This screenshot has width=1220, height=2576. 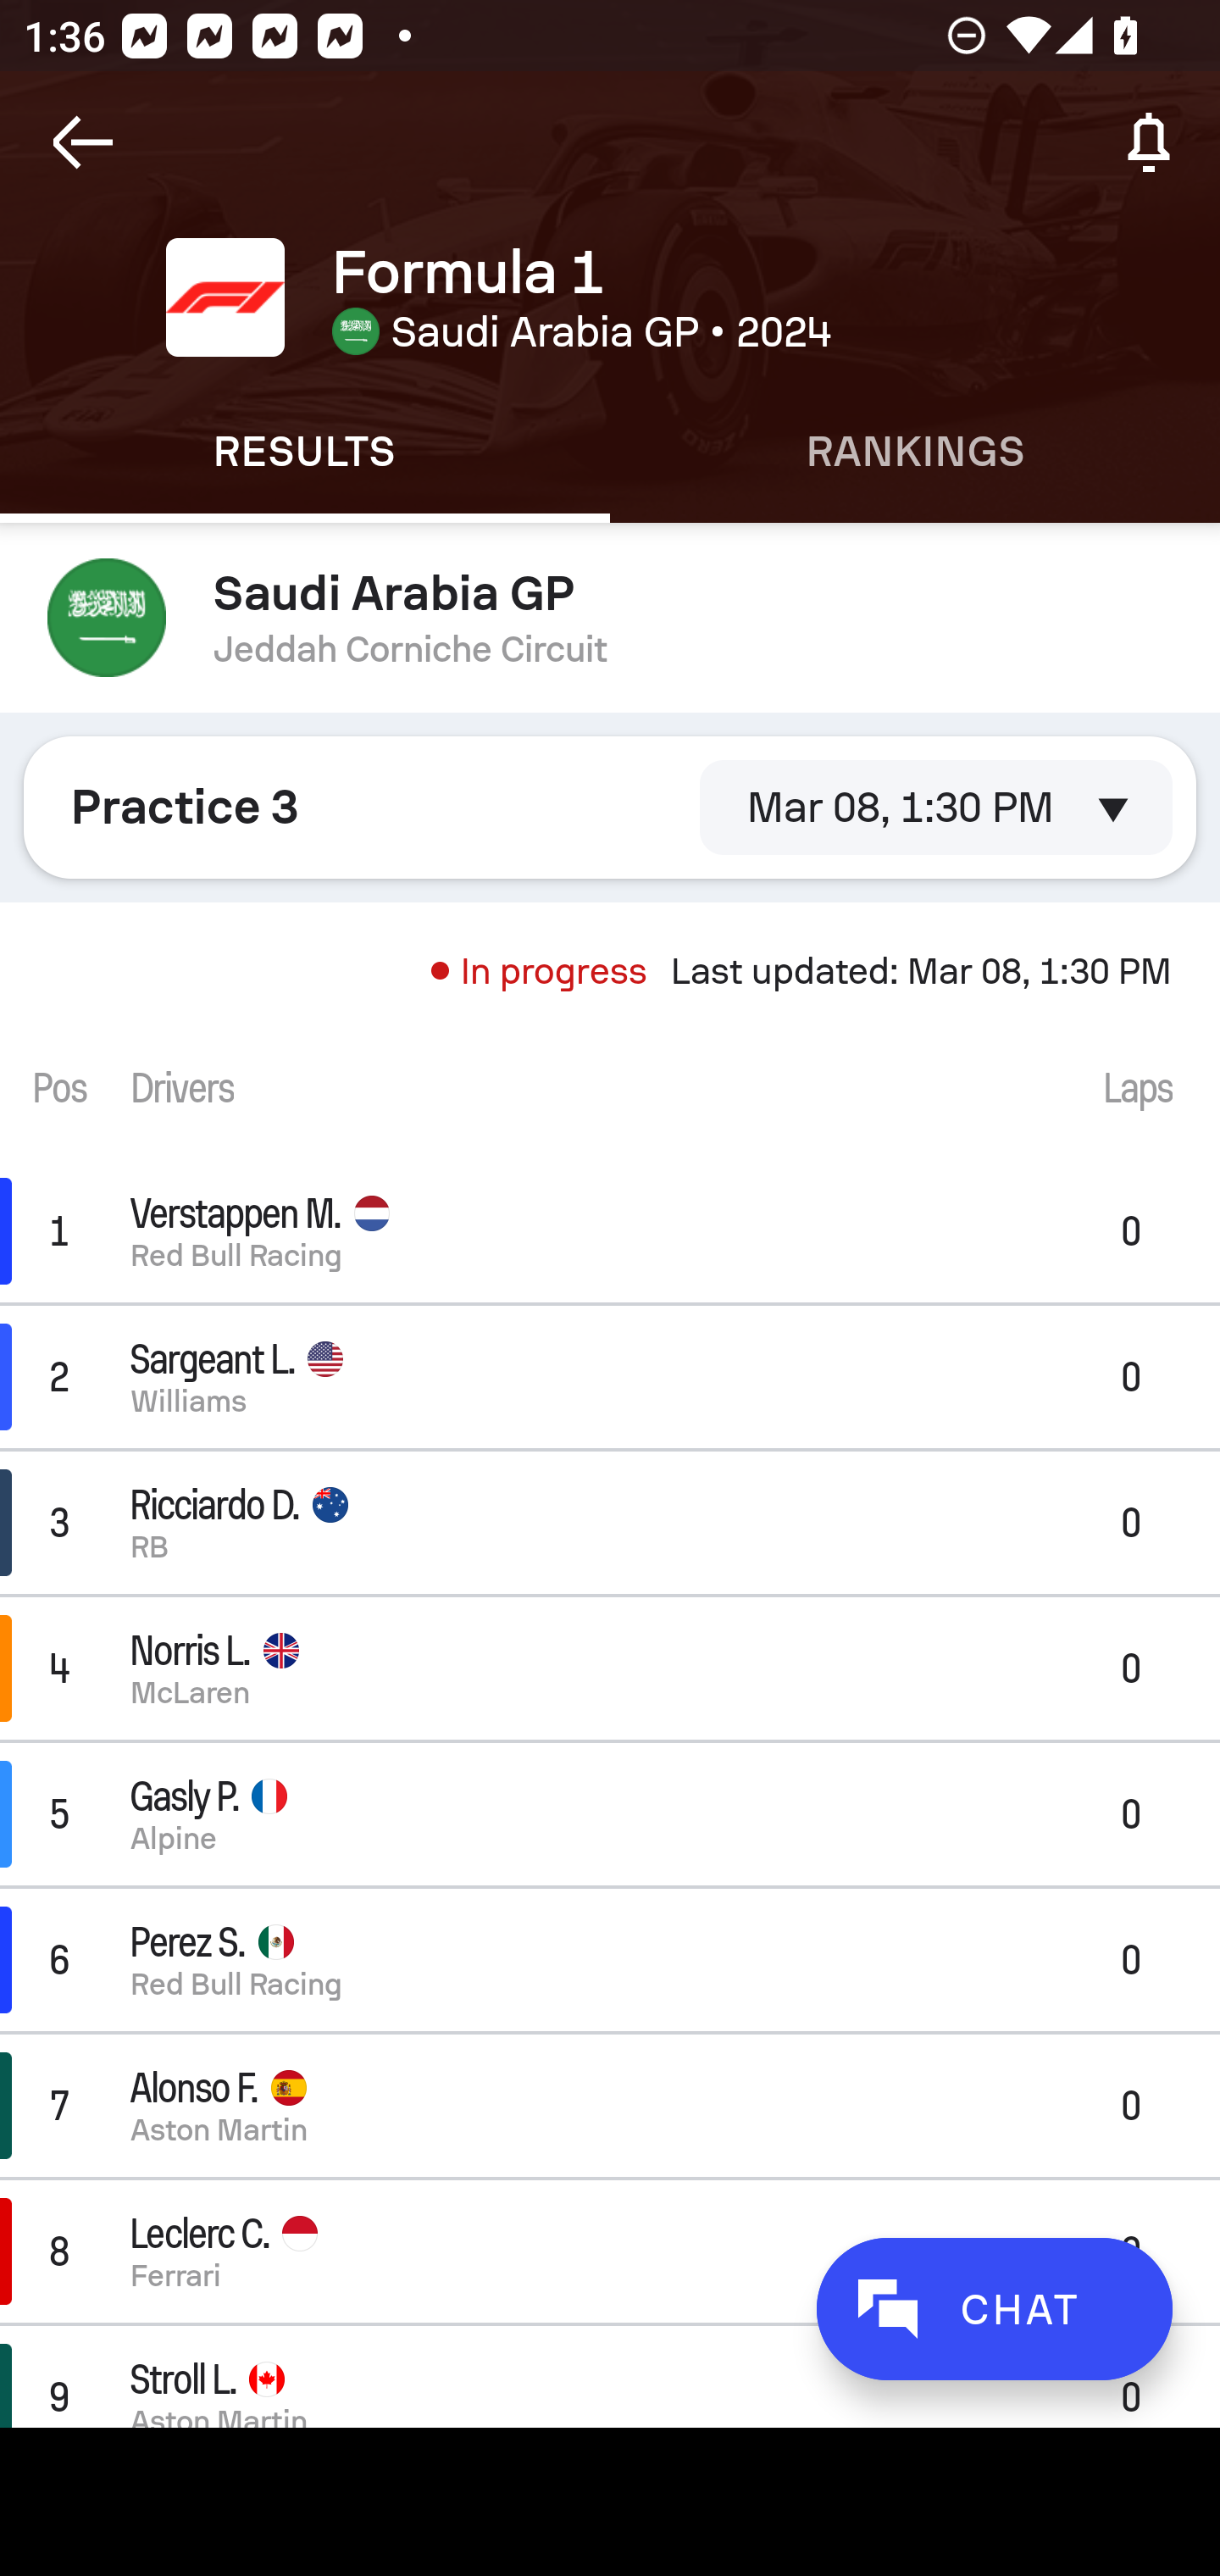 What do you see at coordinates (83, 142) in the screenshot?
I see `Navigate up` at bounding box center [83, 142].